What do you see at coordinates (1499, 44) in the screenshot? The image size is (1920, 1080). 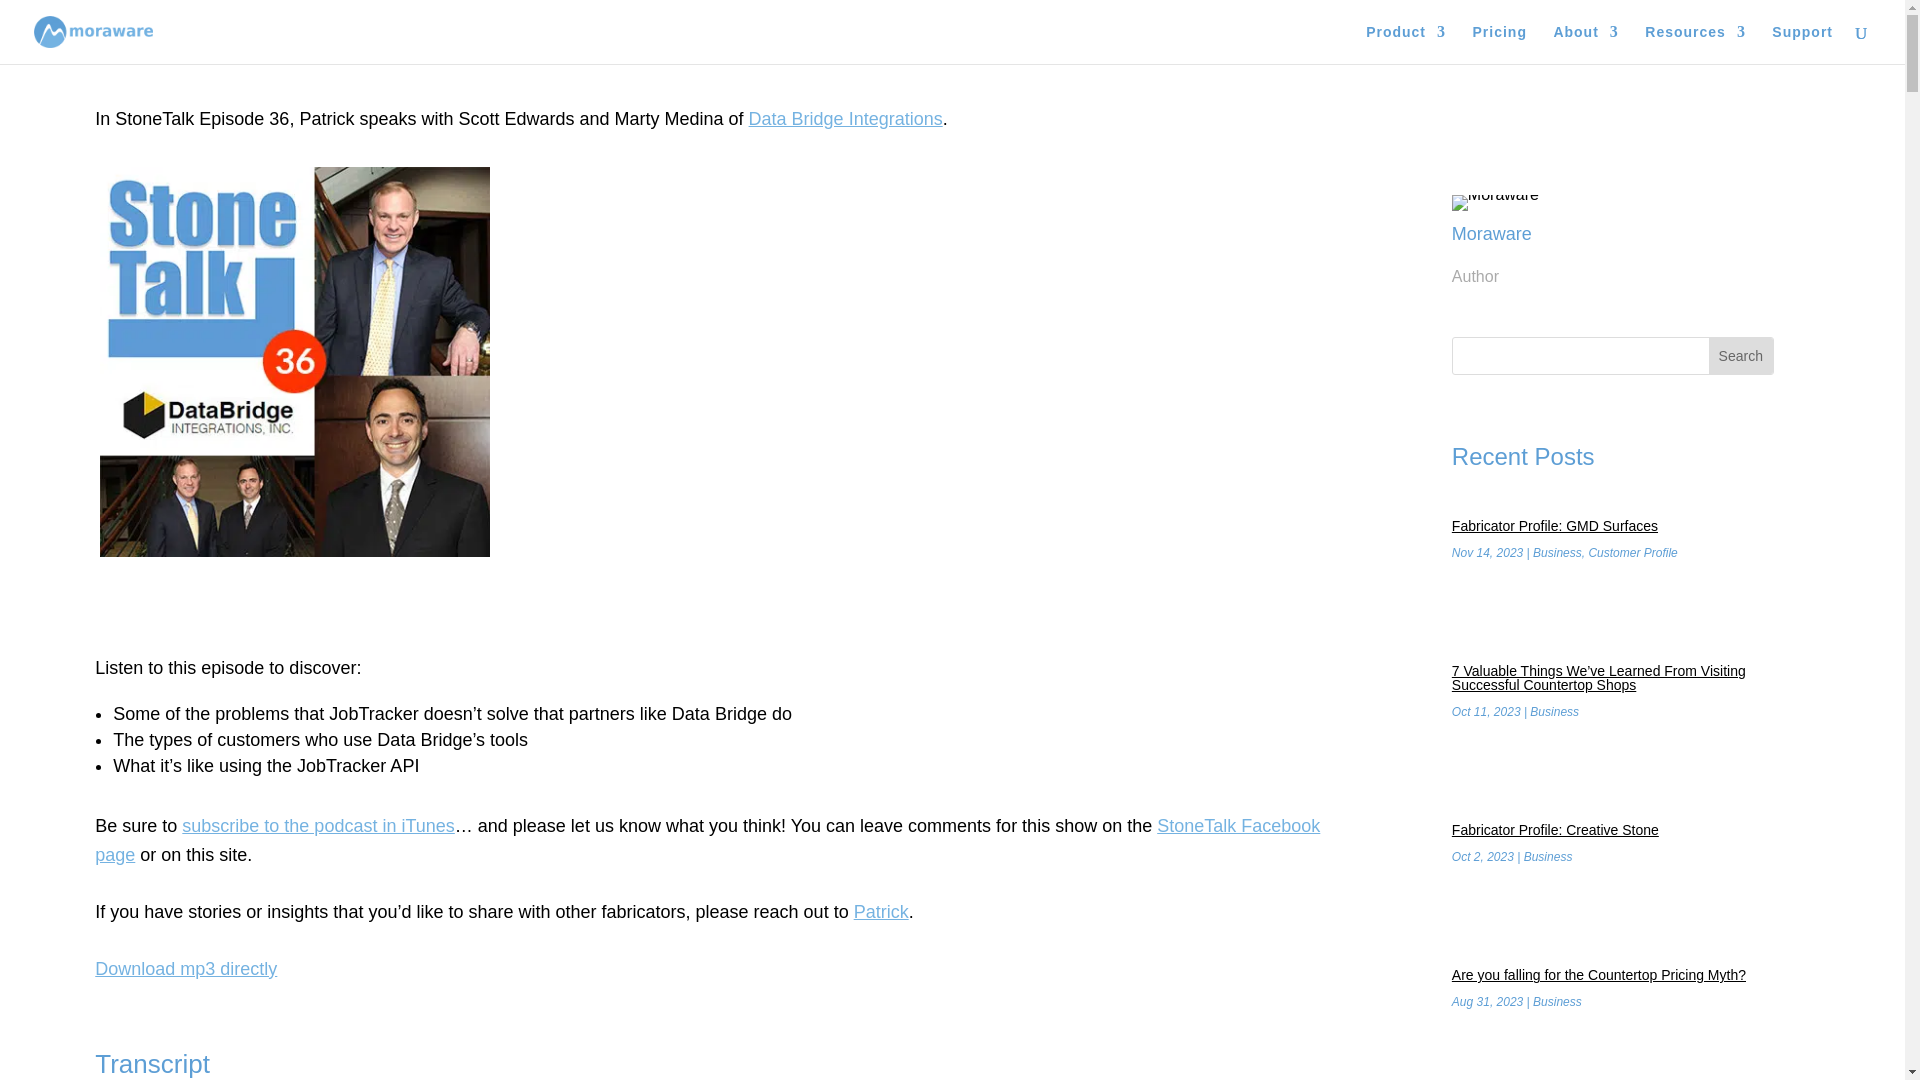 I see `Pricing` at bounding box center [1499, 44].